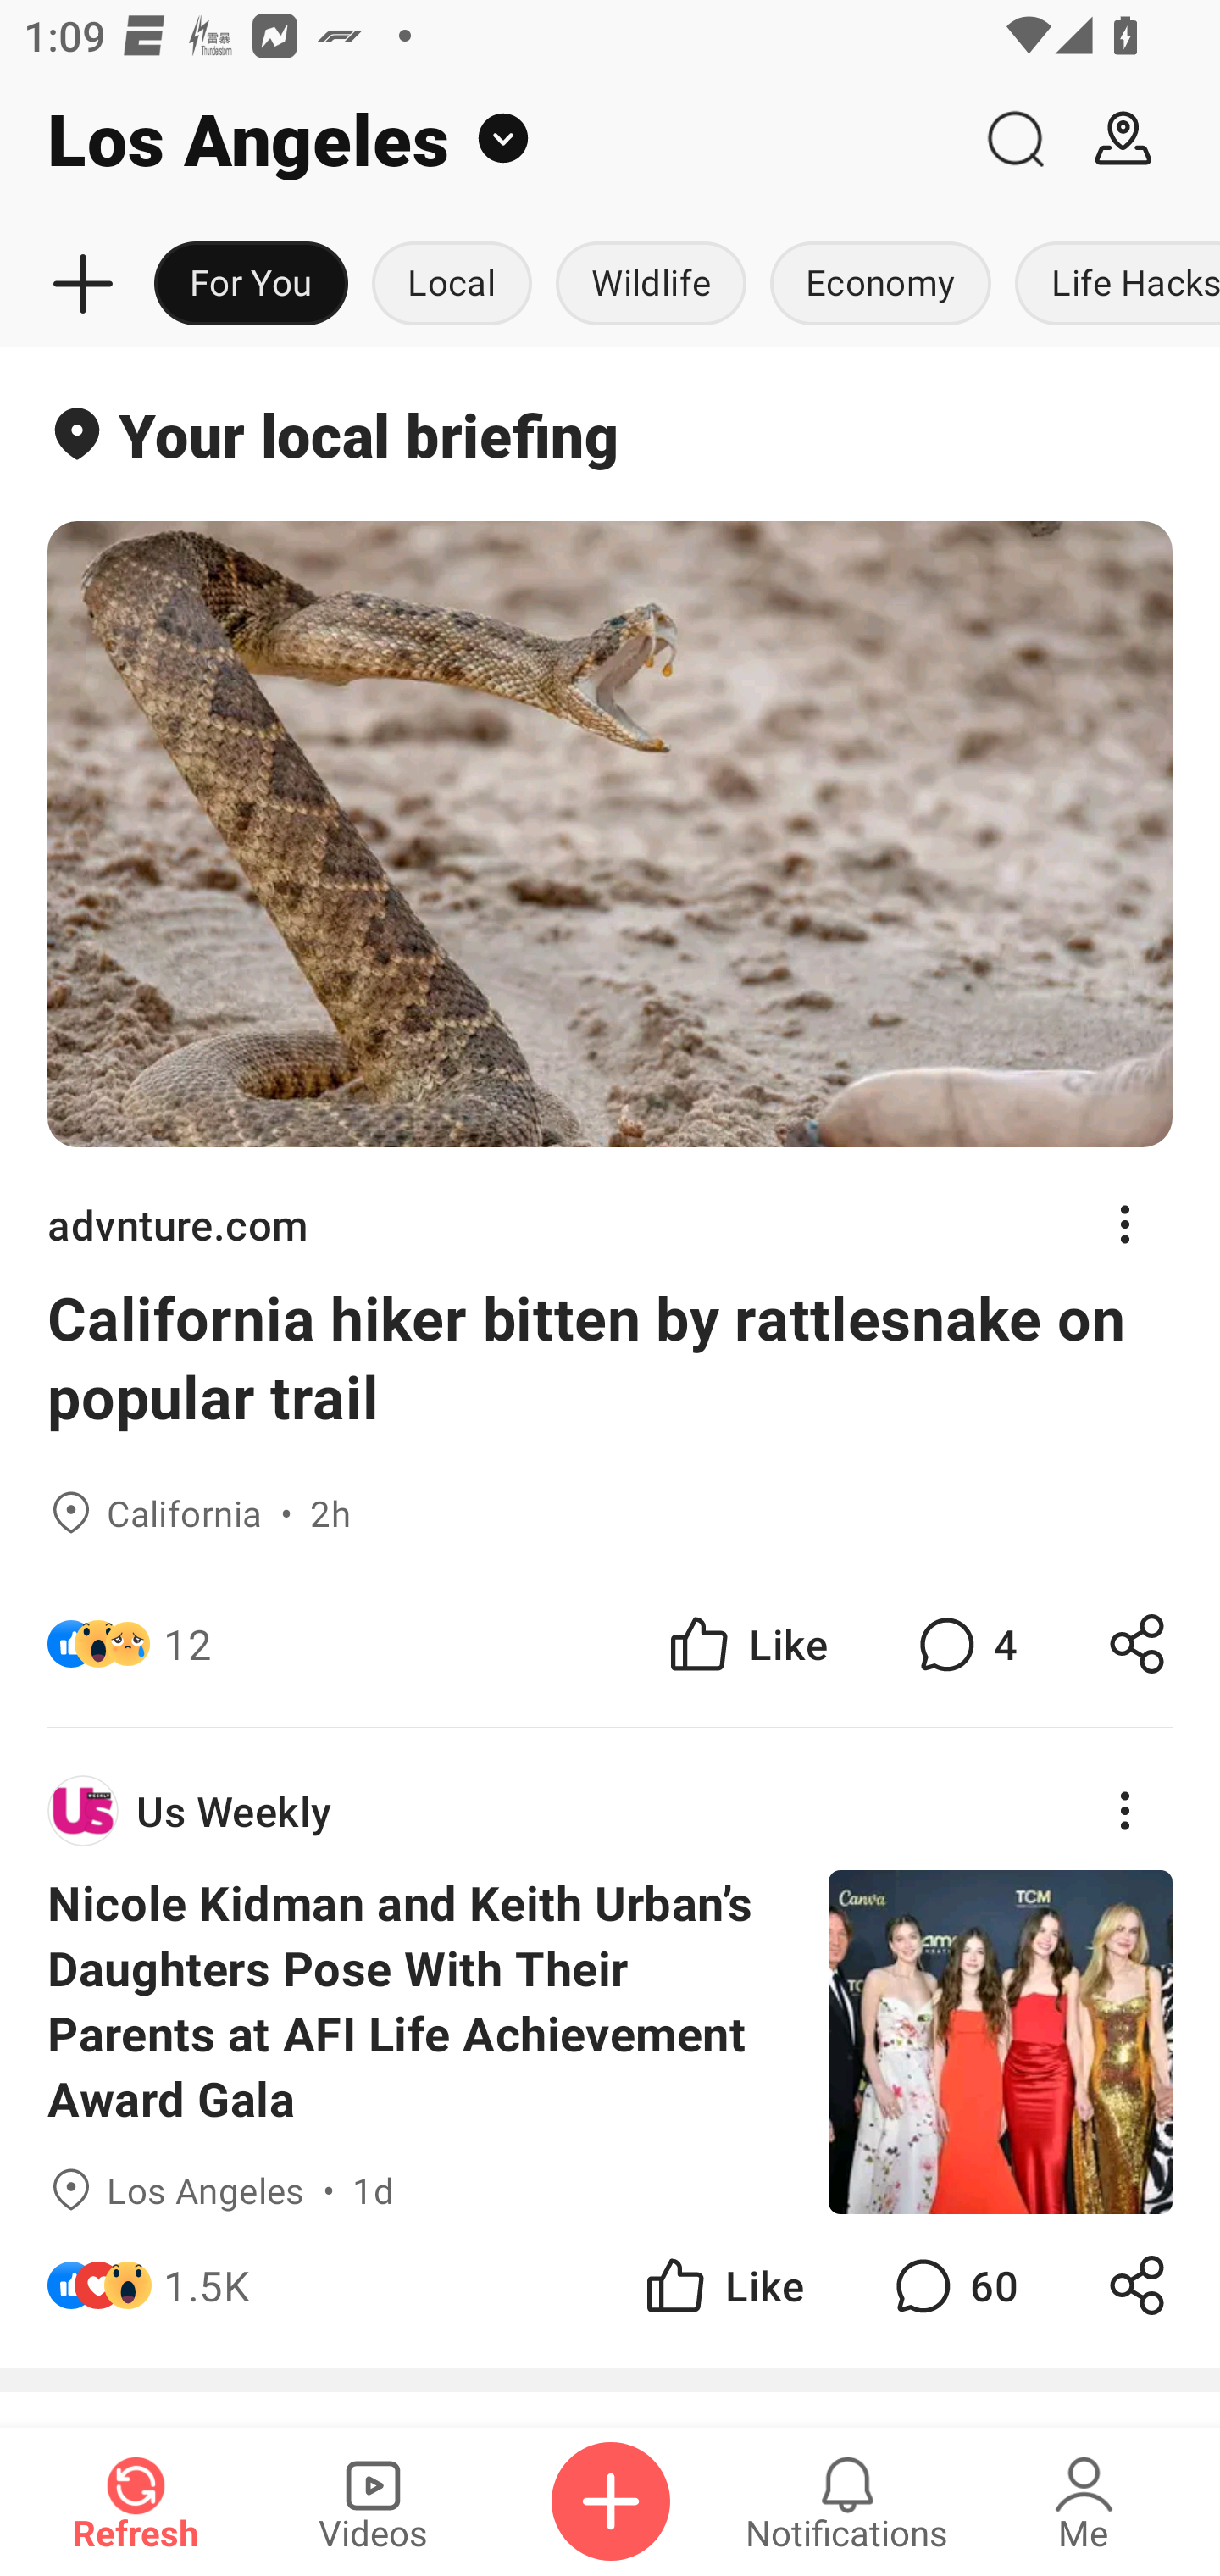 Image resolution: width=1220 pixels, height=2576 pixels. I want to click on Wildlife, so click(651, 285).